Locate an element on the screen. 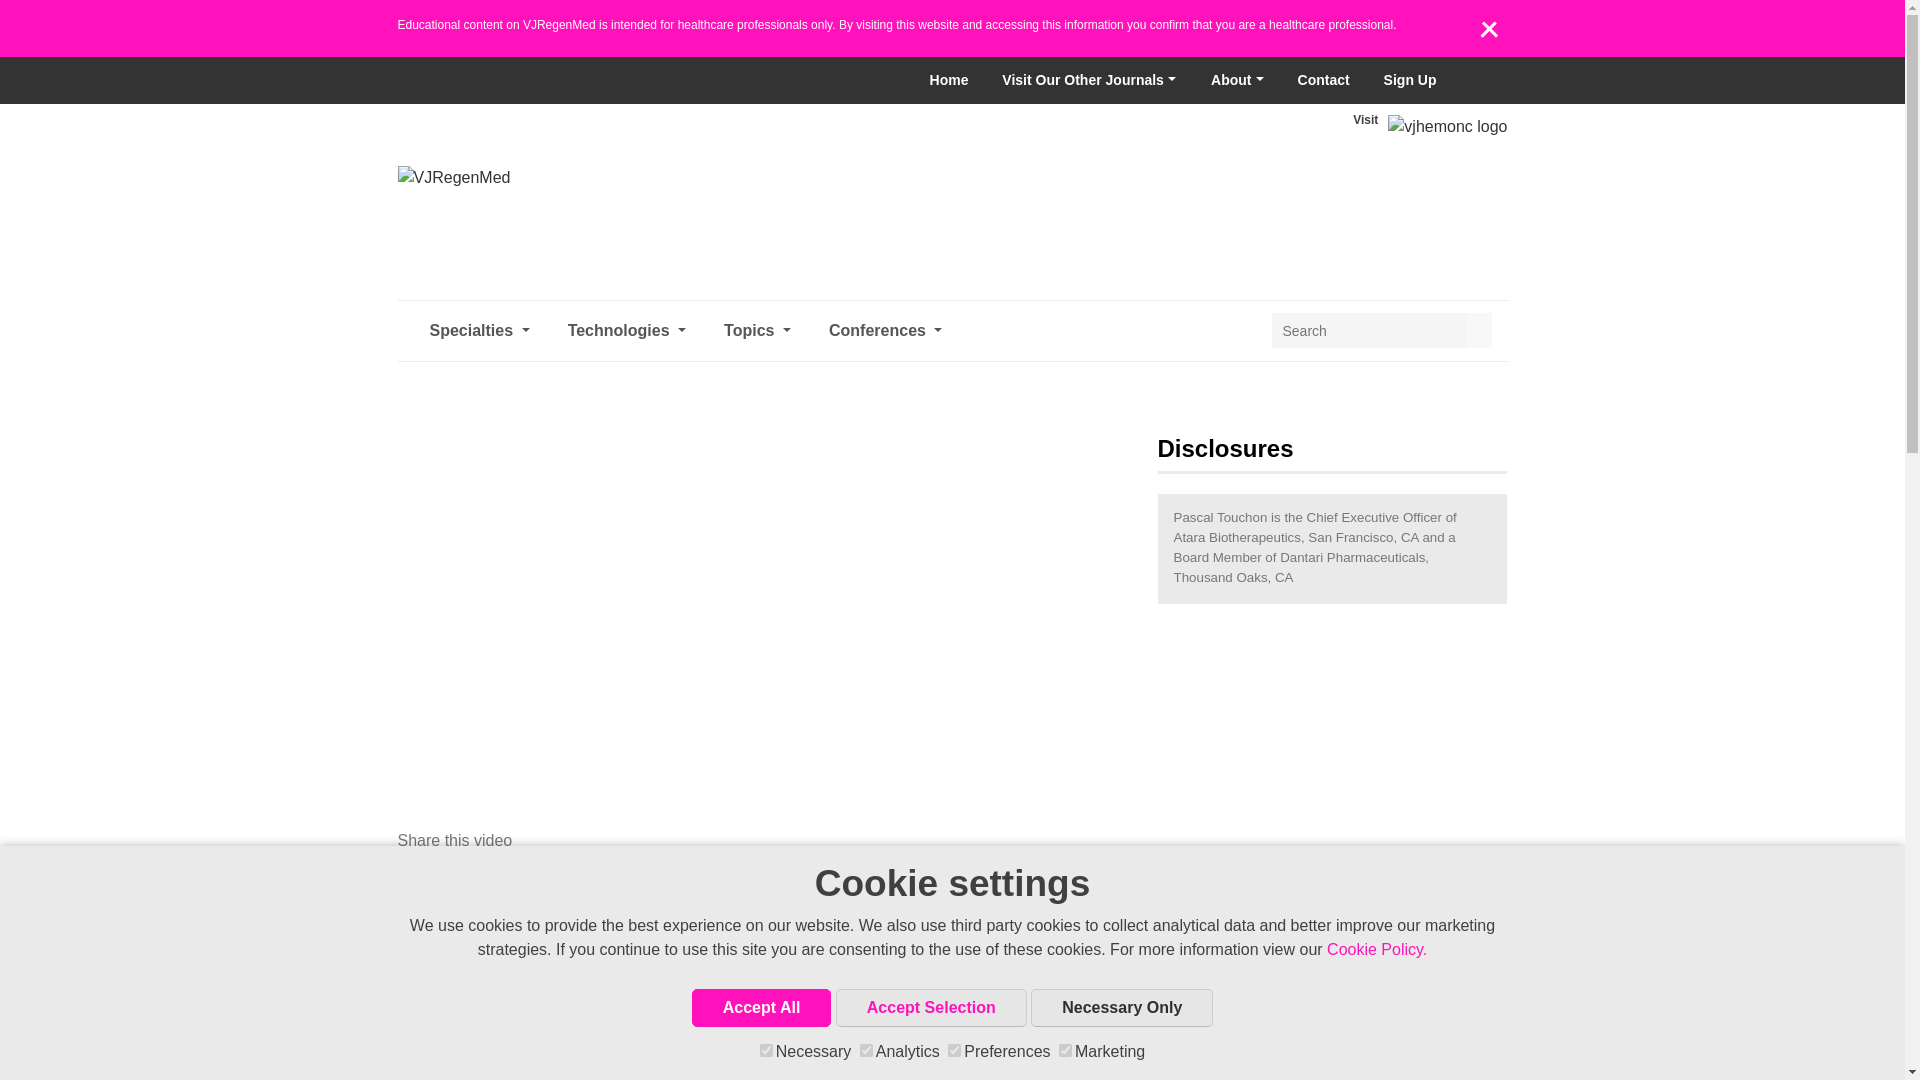  Marketing is located at coordinates (1065, 1050).